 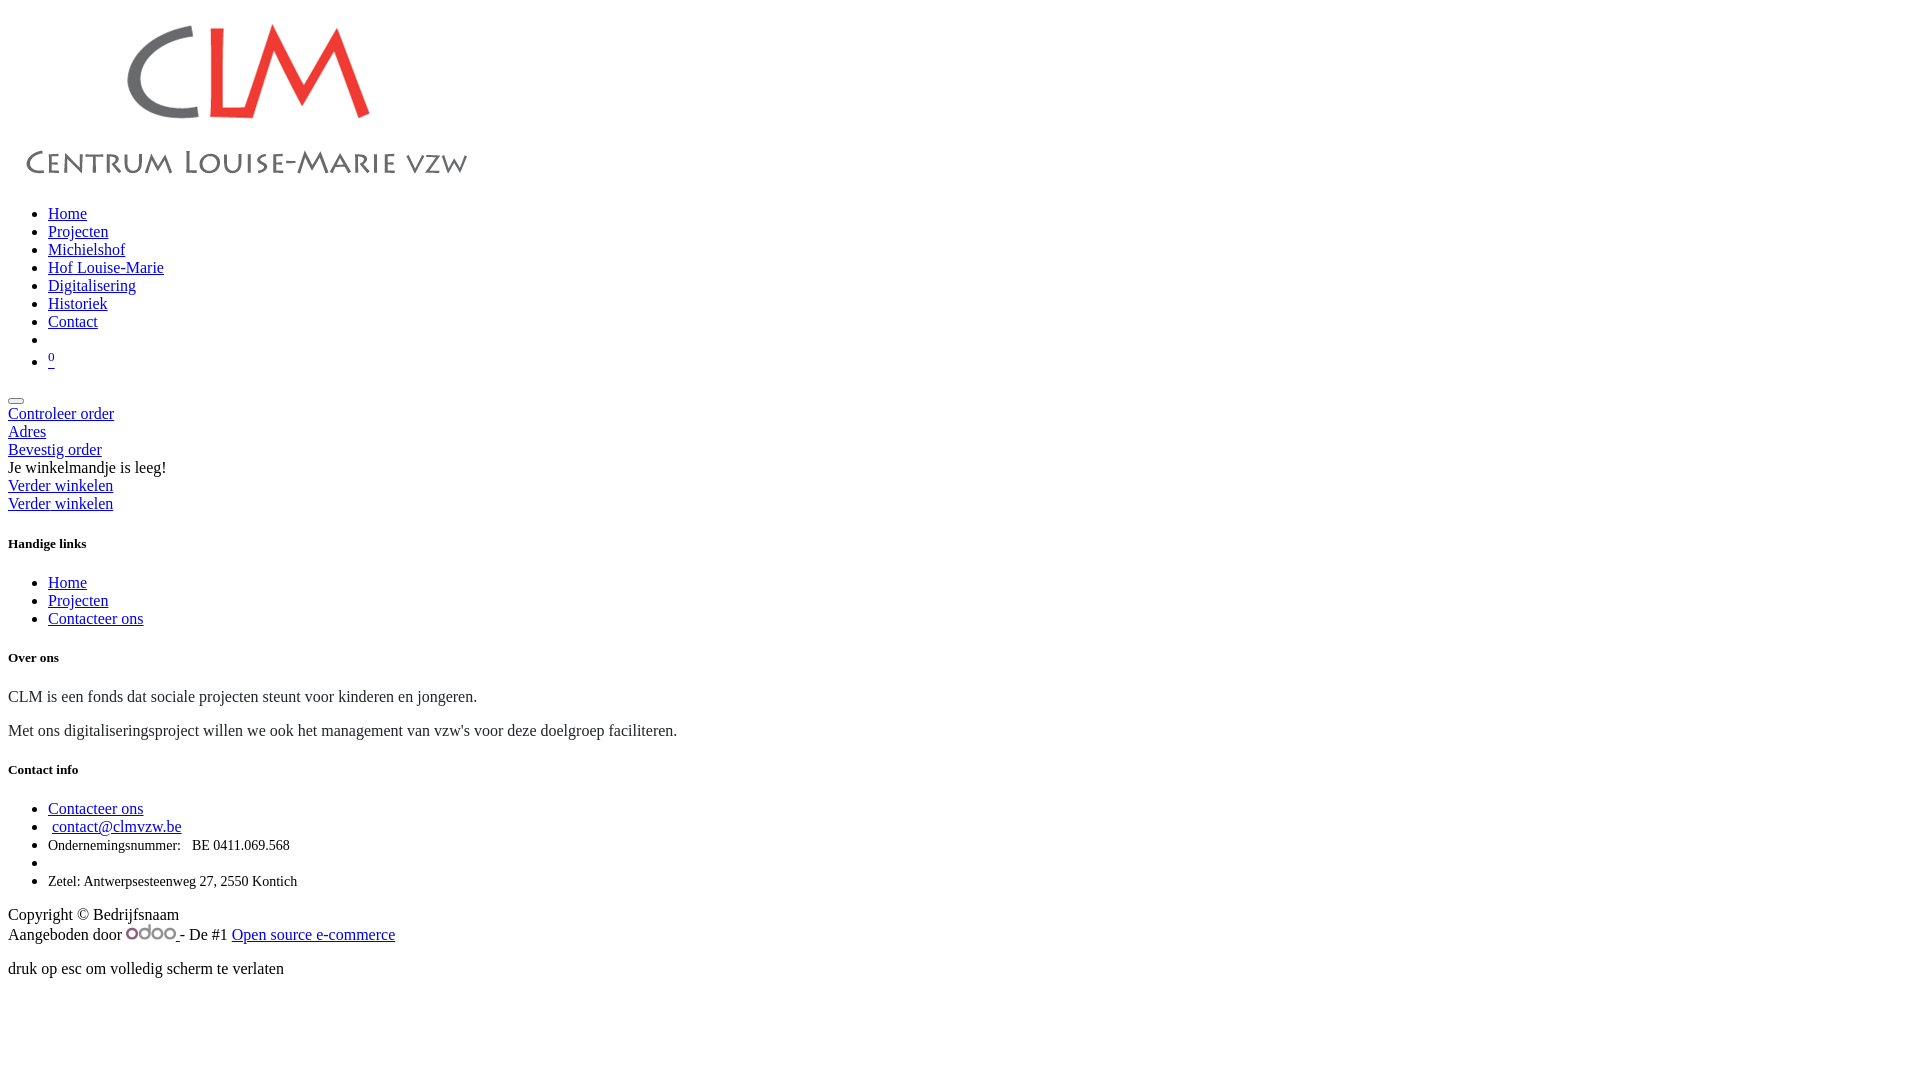 I want to click on Adres, so click(x=960, y=432).